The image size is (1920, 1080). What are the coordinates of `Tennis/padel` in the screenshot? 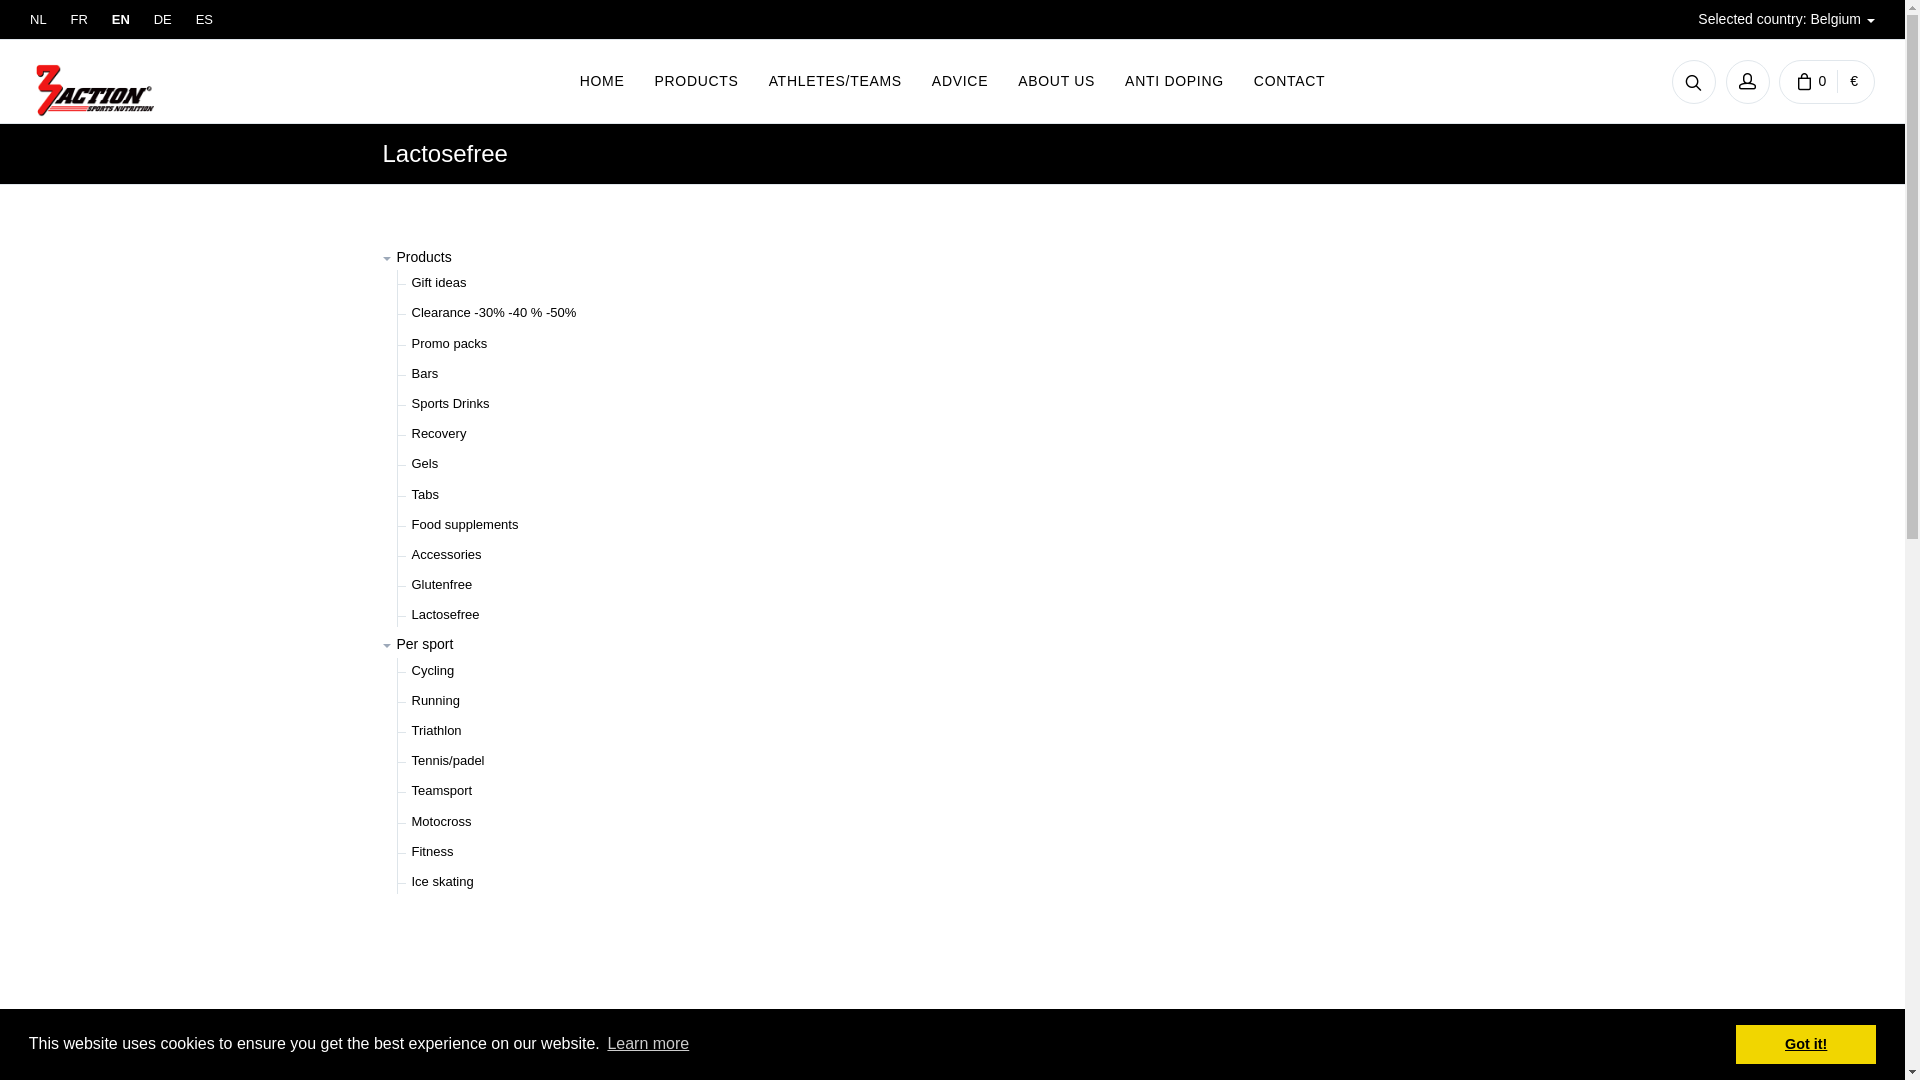 It's located at (448, 760).